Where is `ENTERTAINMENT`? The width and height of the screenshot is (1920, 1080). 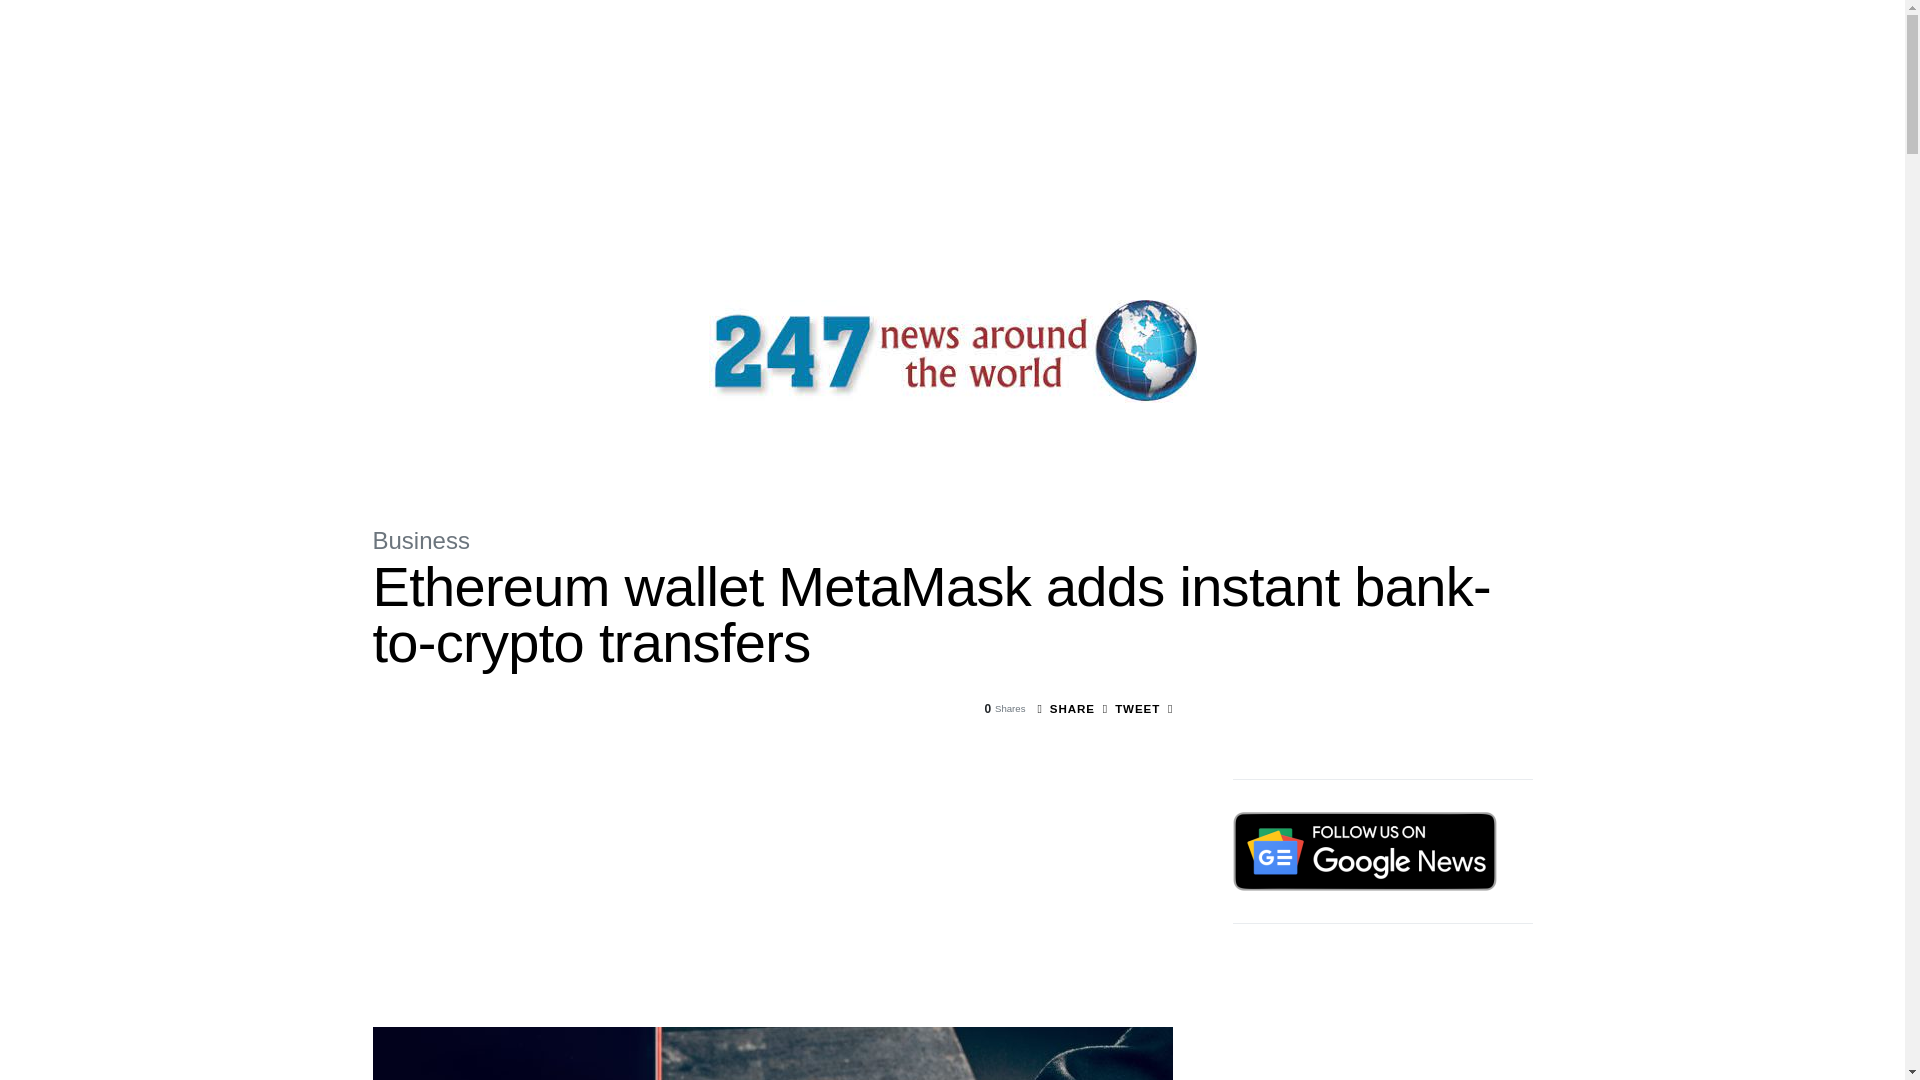
ENTERTAINMENT is located at coordinates (704, 452).